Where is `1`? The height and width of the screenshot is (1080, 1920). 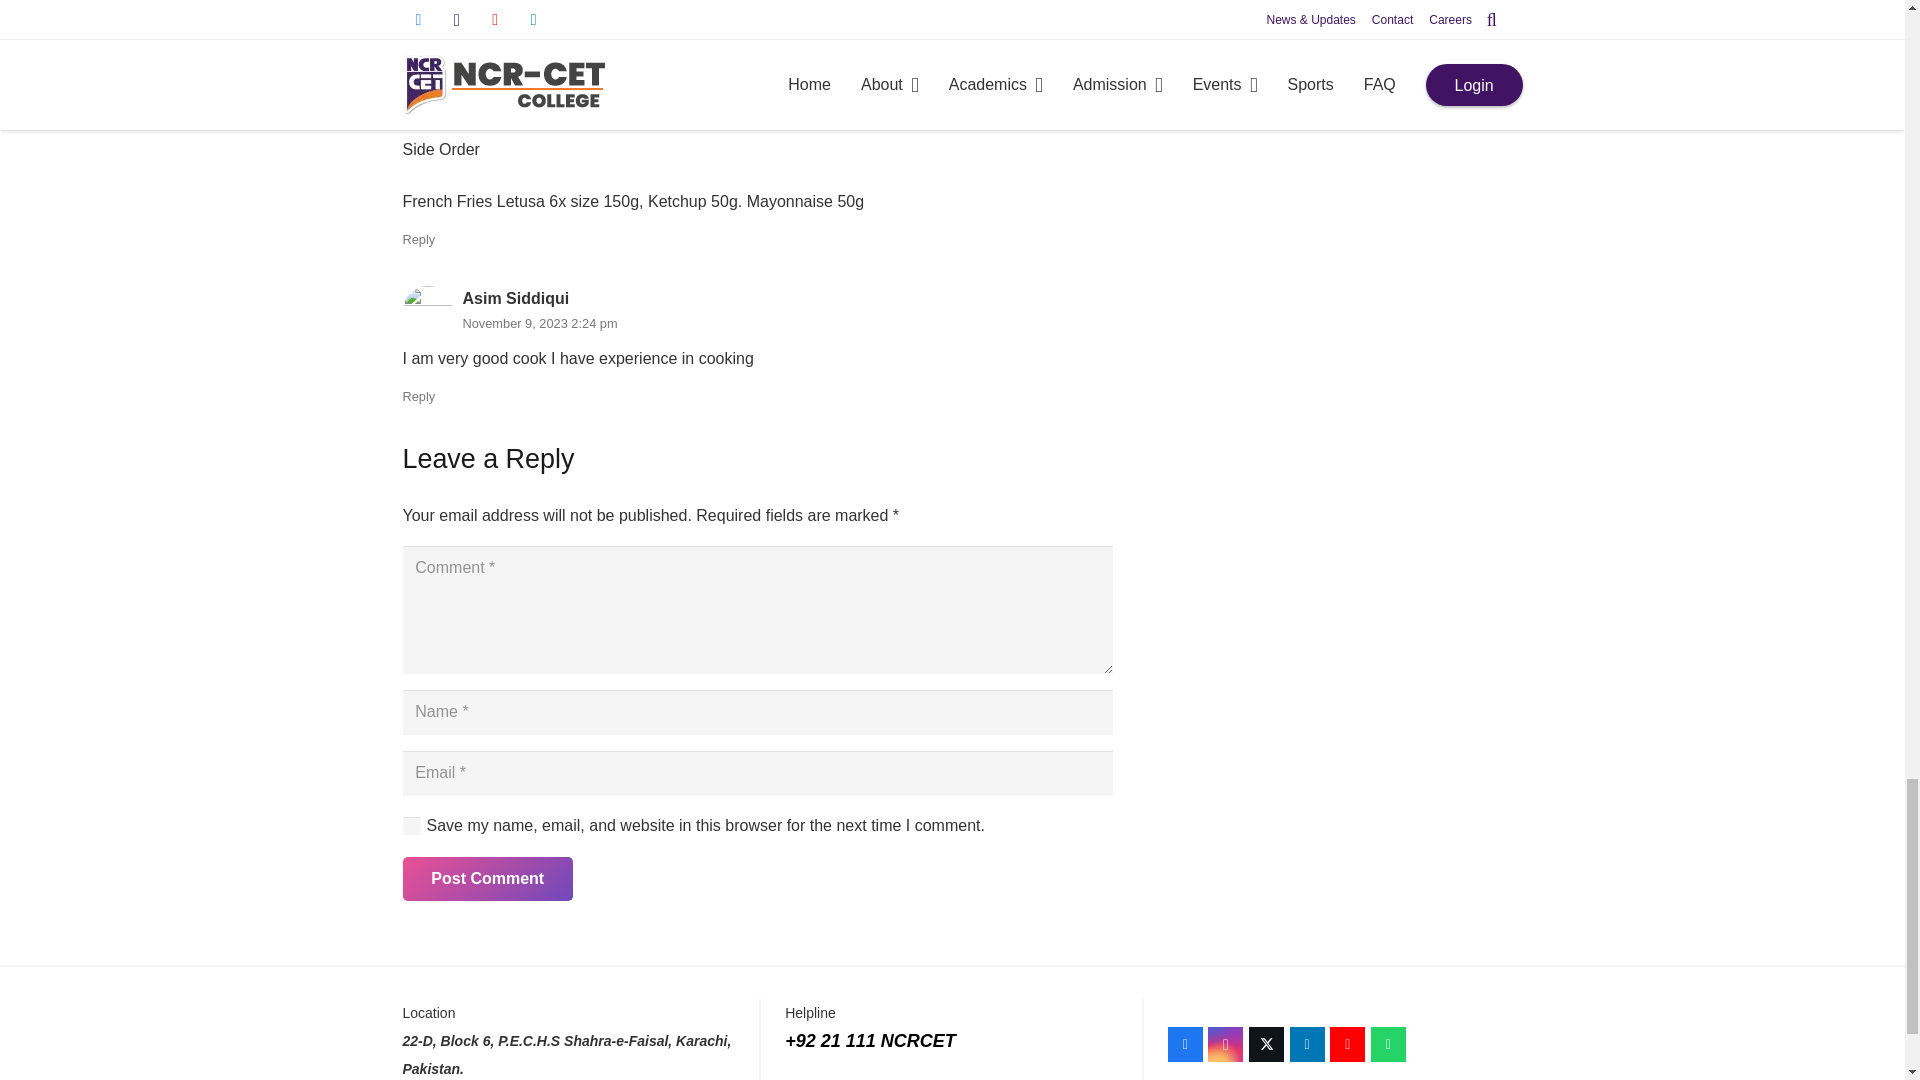
1 is located at coordinates (410, 825).